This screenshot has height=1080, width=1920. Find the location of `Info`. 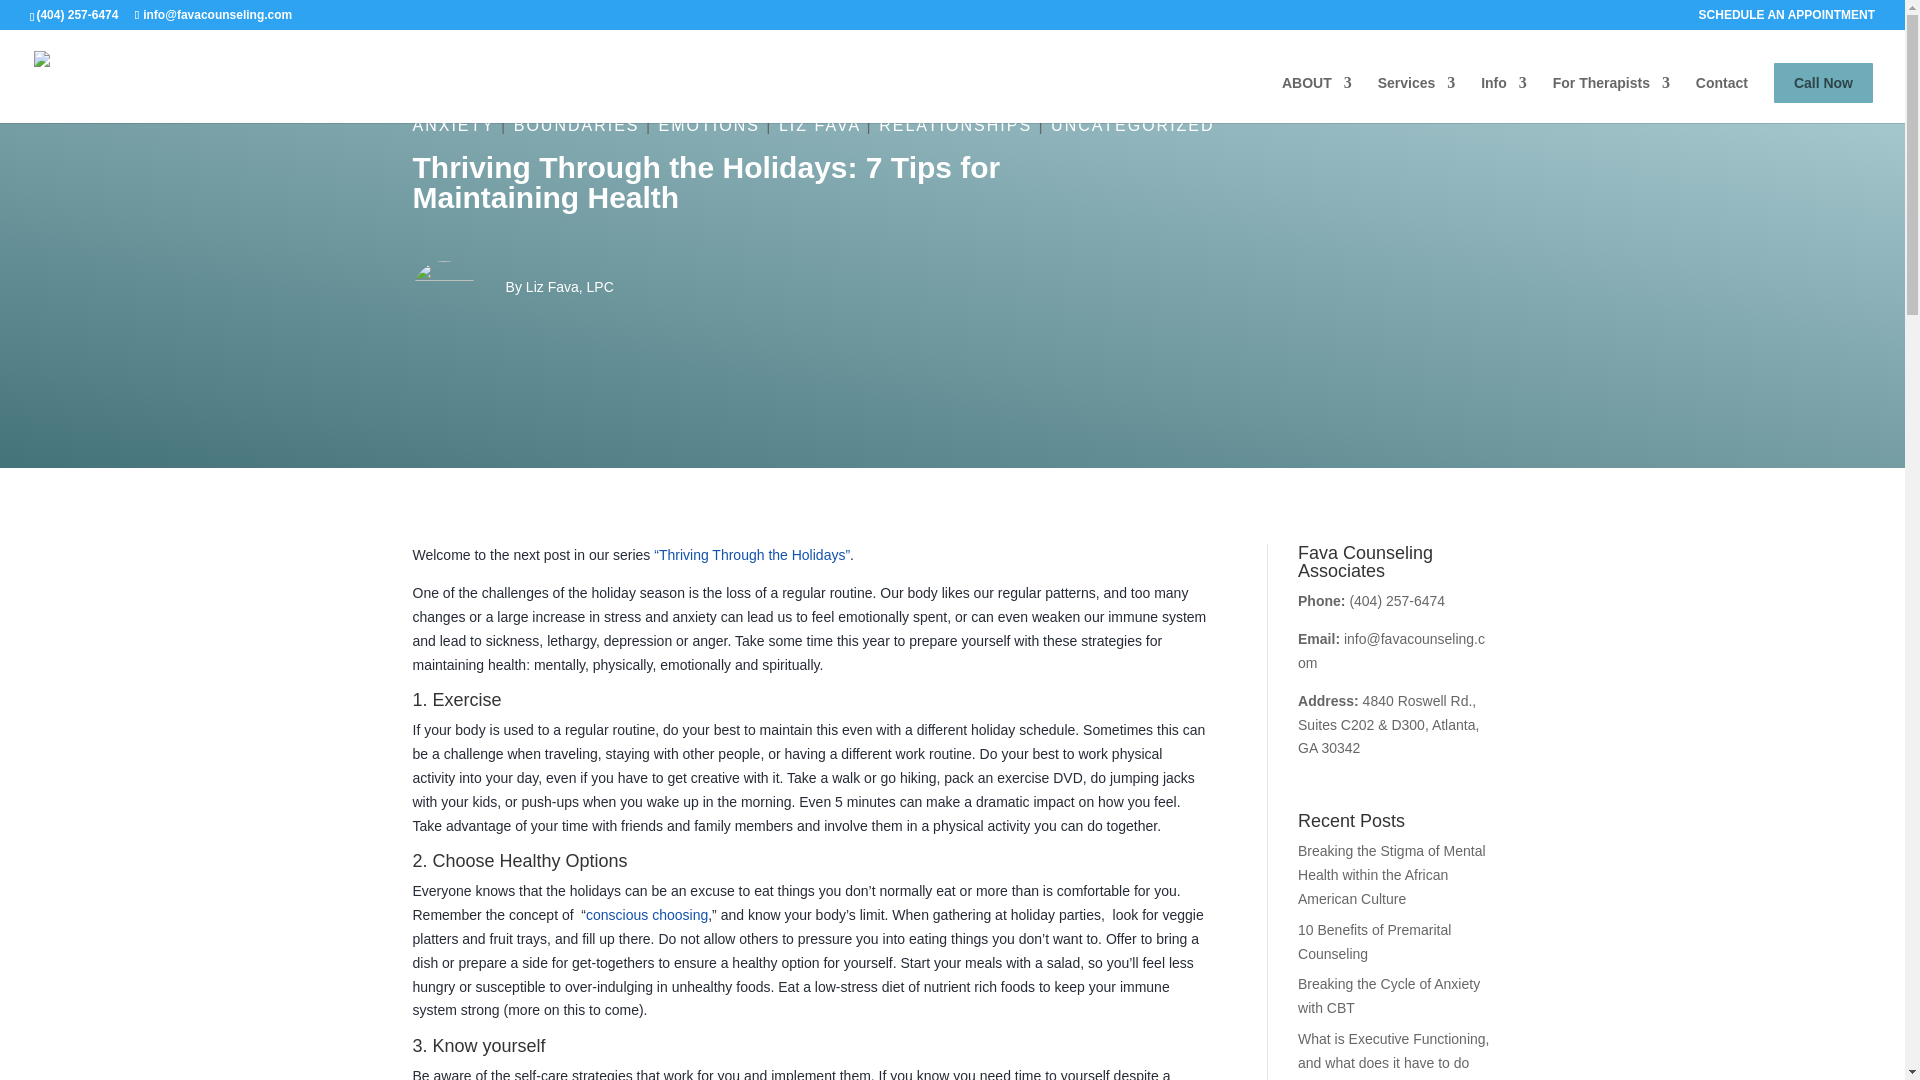

Info is located at coordinates (1503, 99).